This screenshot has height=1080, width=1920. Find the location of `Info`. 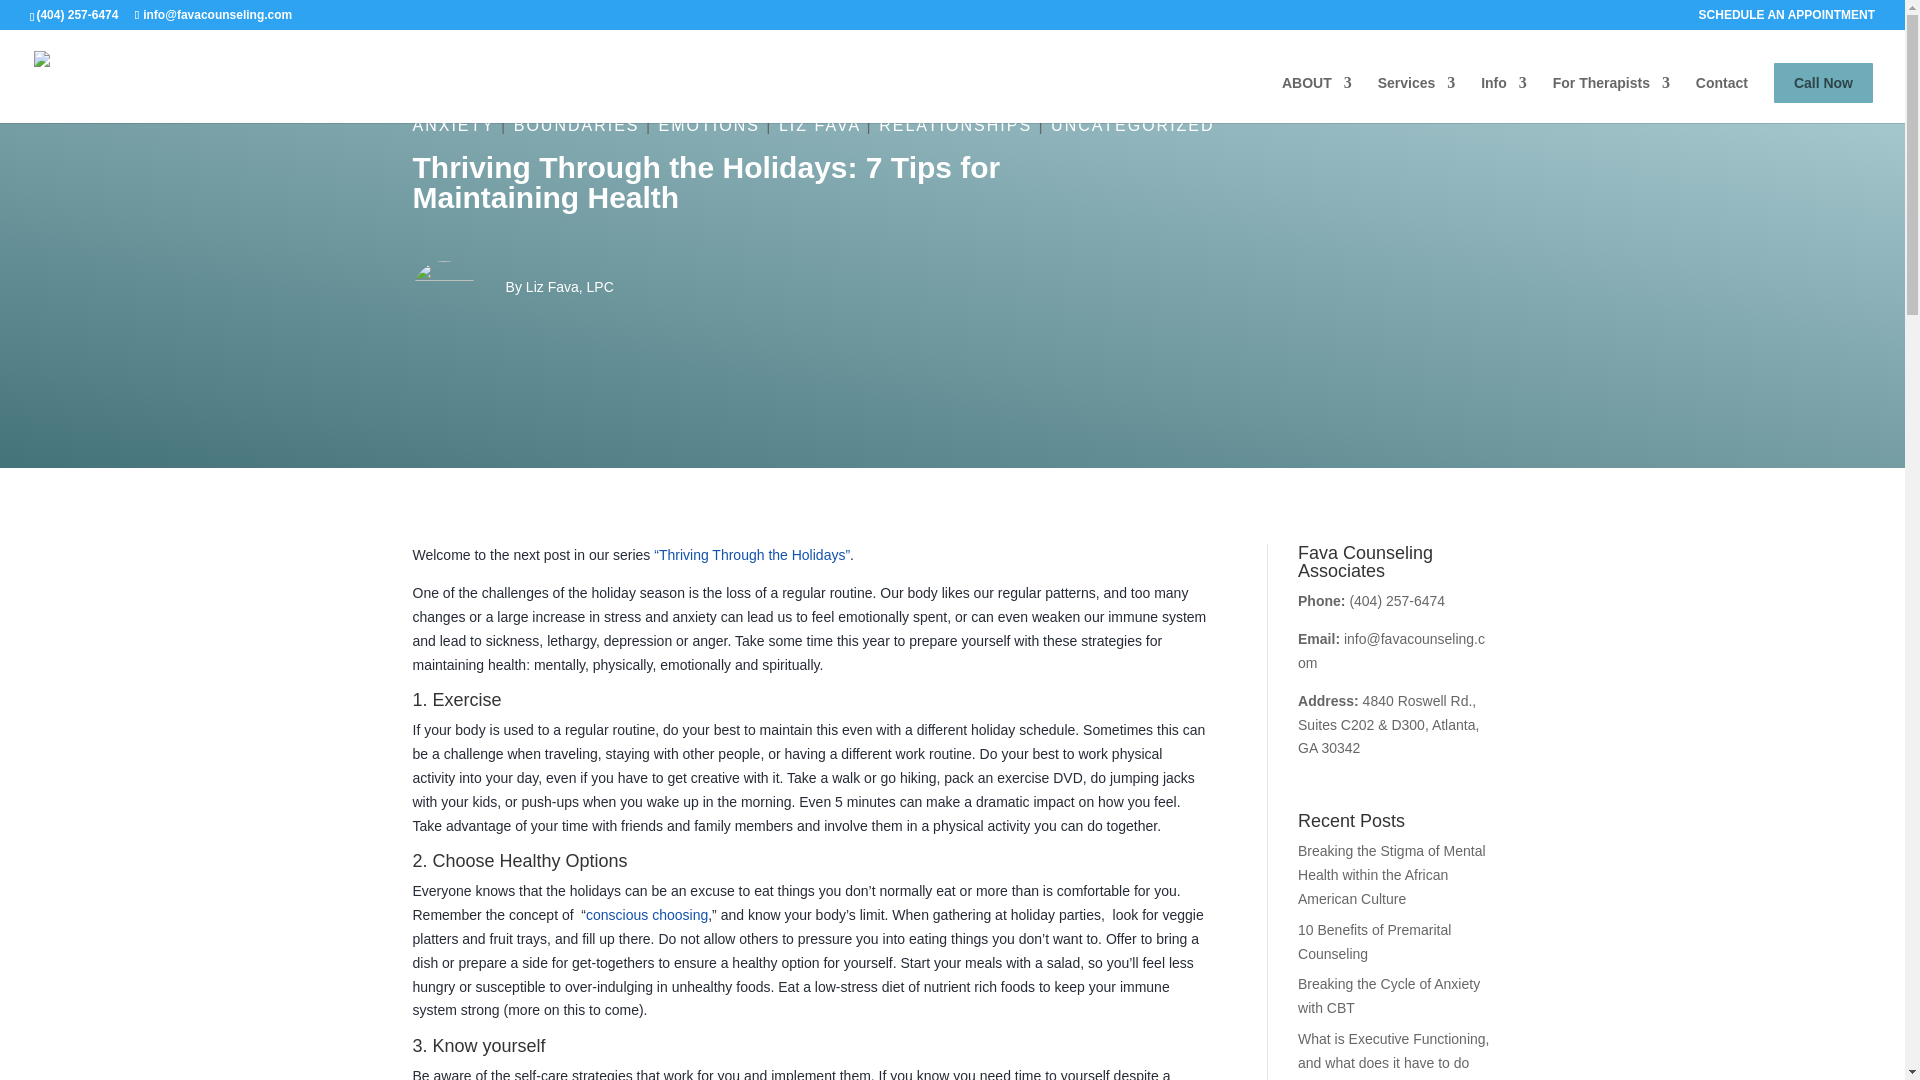

Info is located at coordinates (1503, 99).